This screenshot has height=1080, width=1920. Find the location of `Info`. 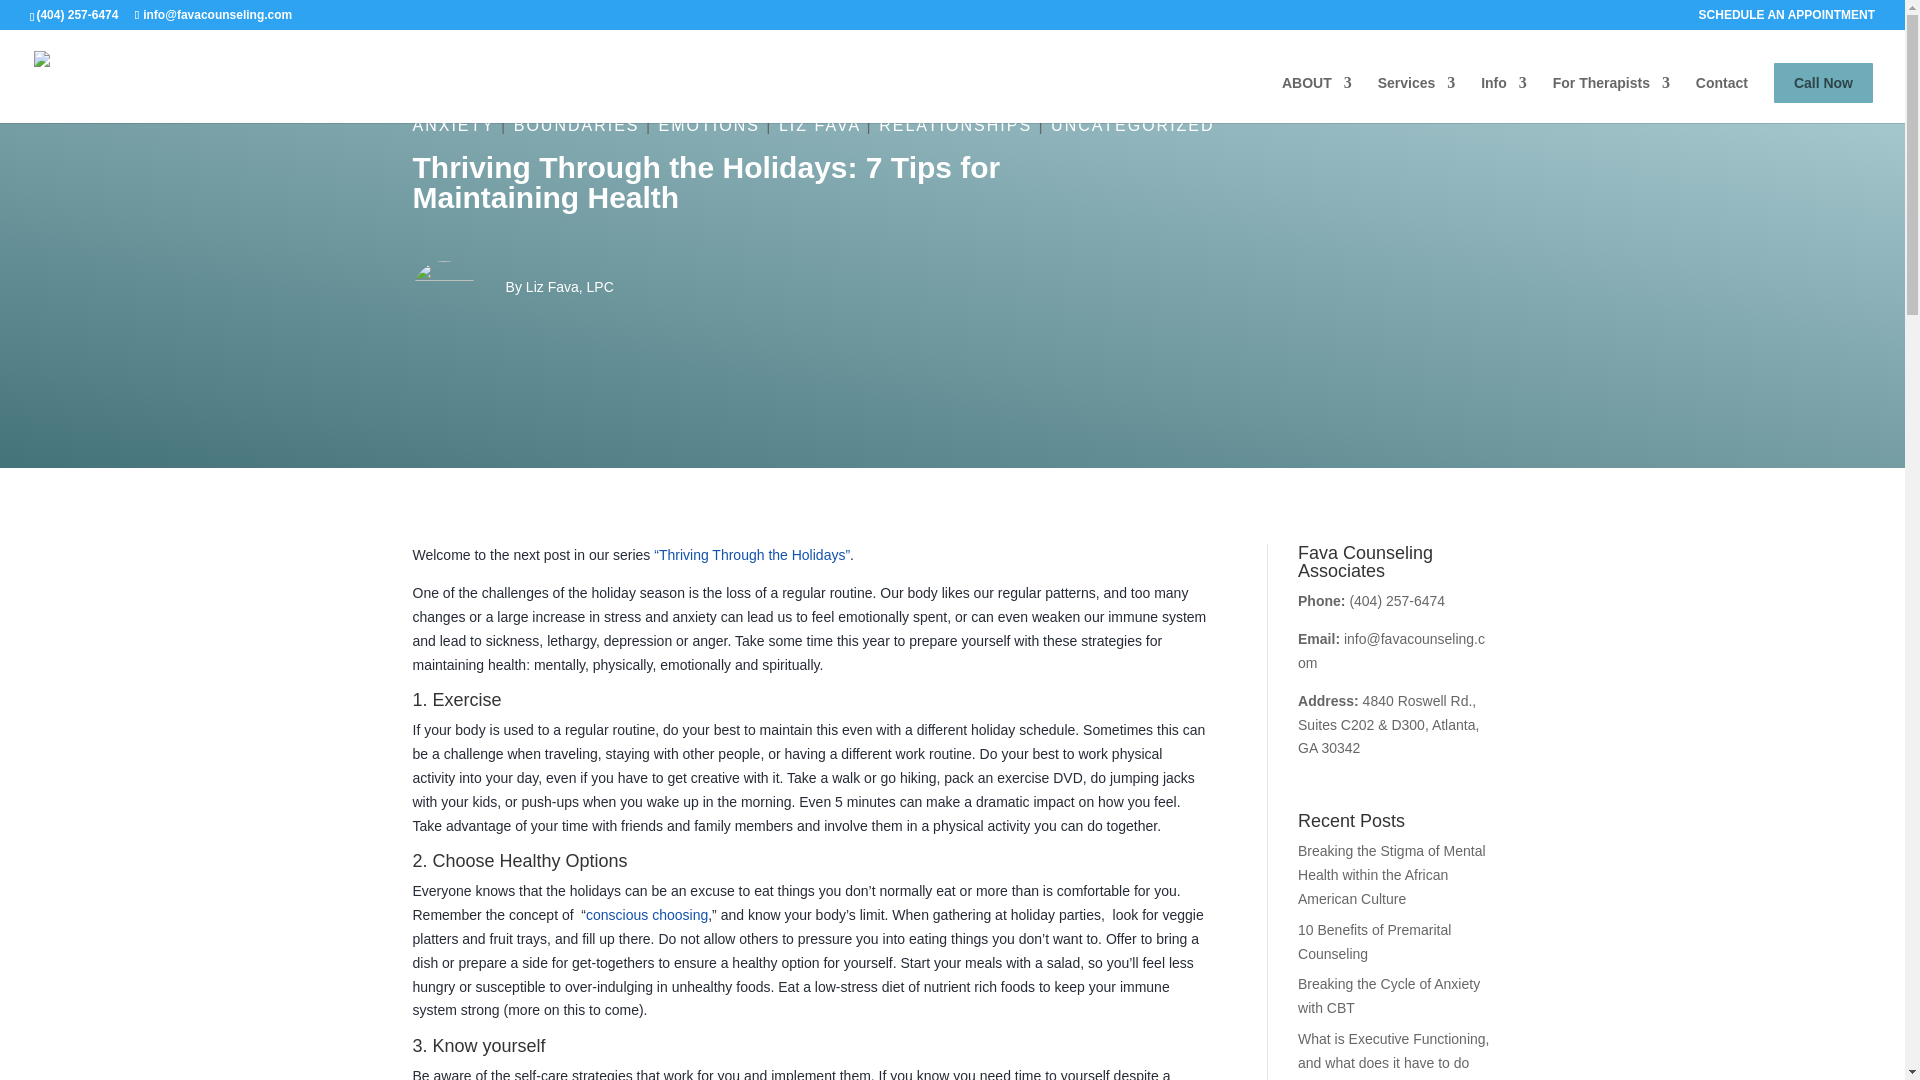

Info is located at coordinates (1503, 99).